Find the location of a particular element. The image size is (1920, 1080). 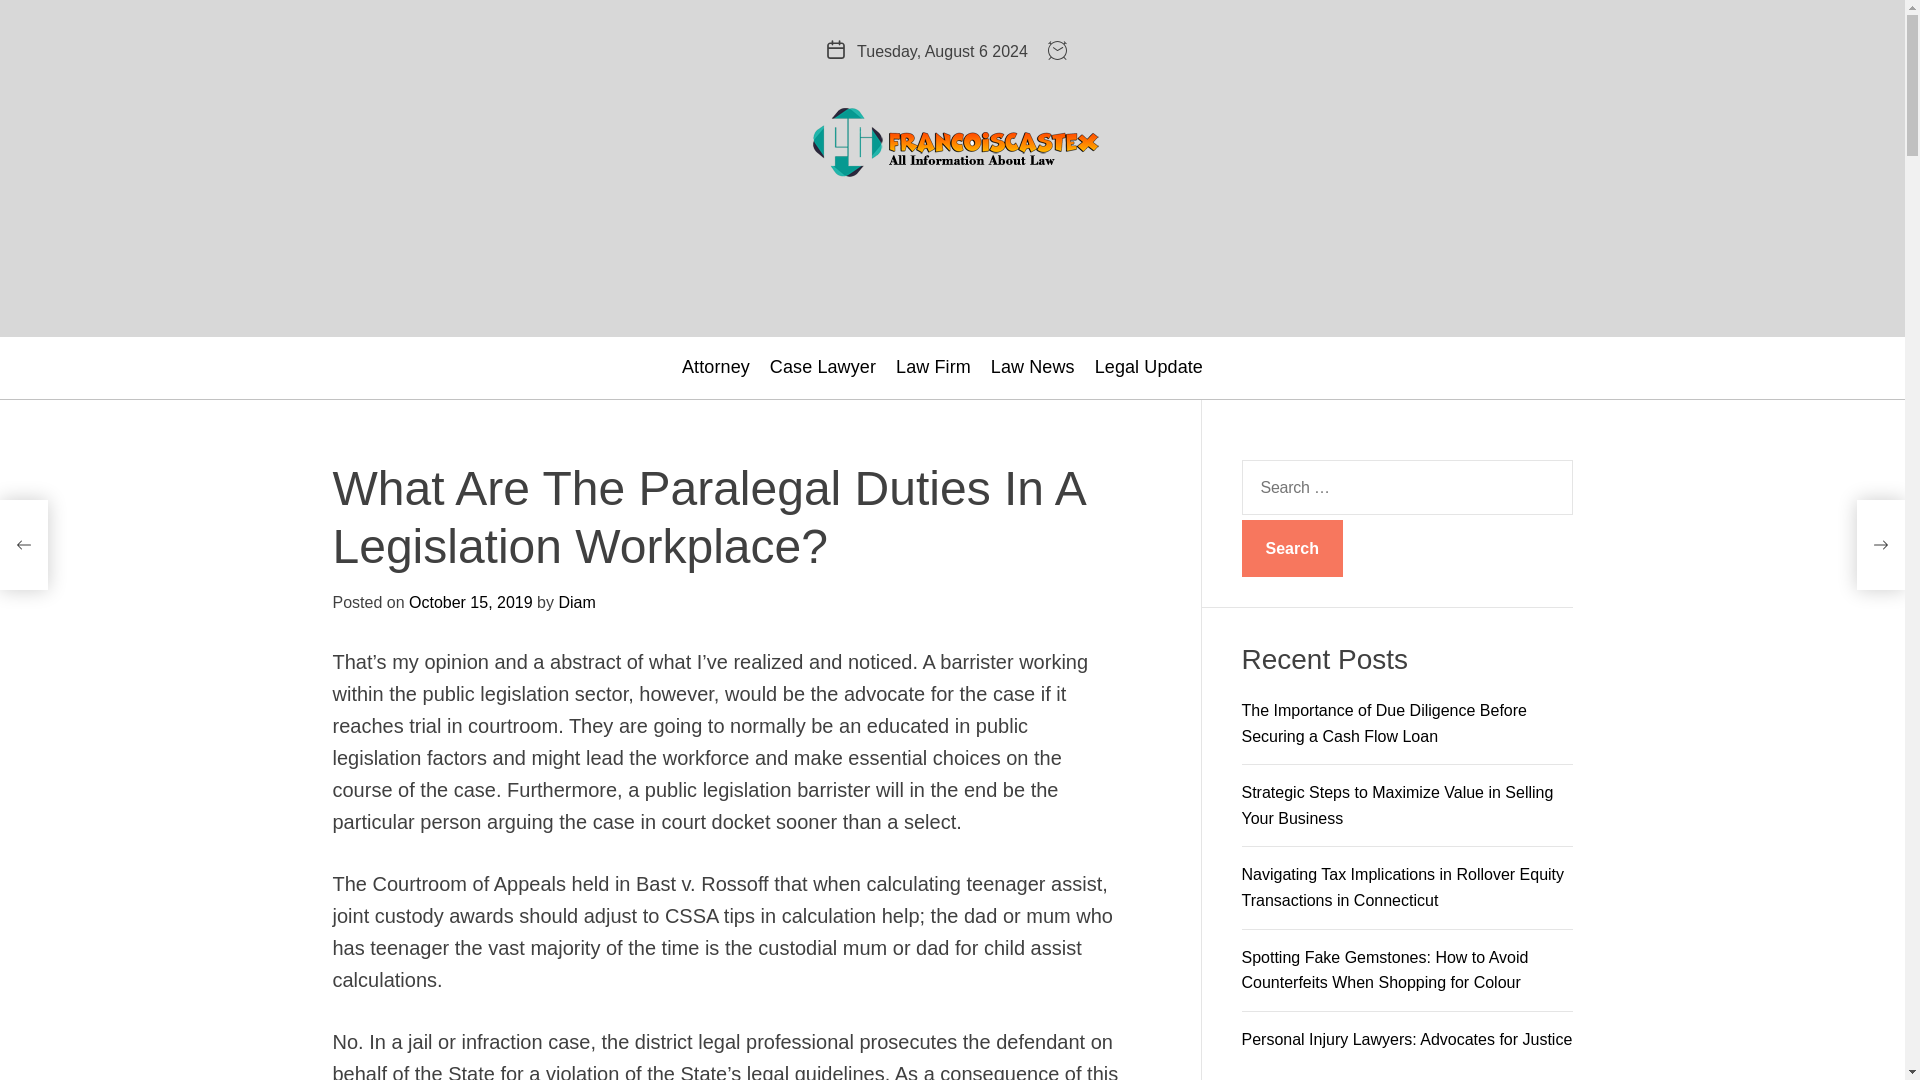

Legal Update is located at coordinates (1148, 367).